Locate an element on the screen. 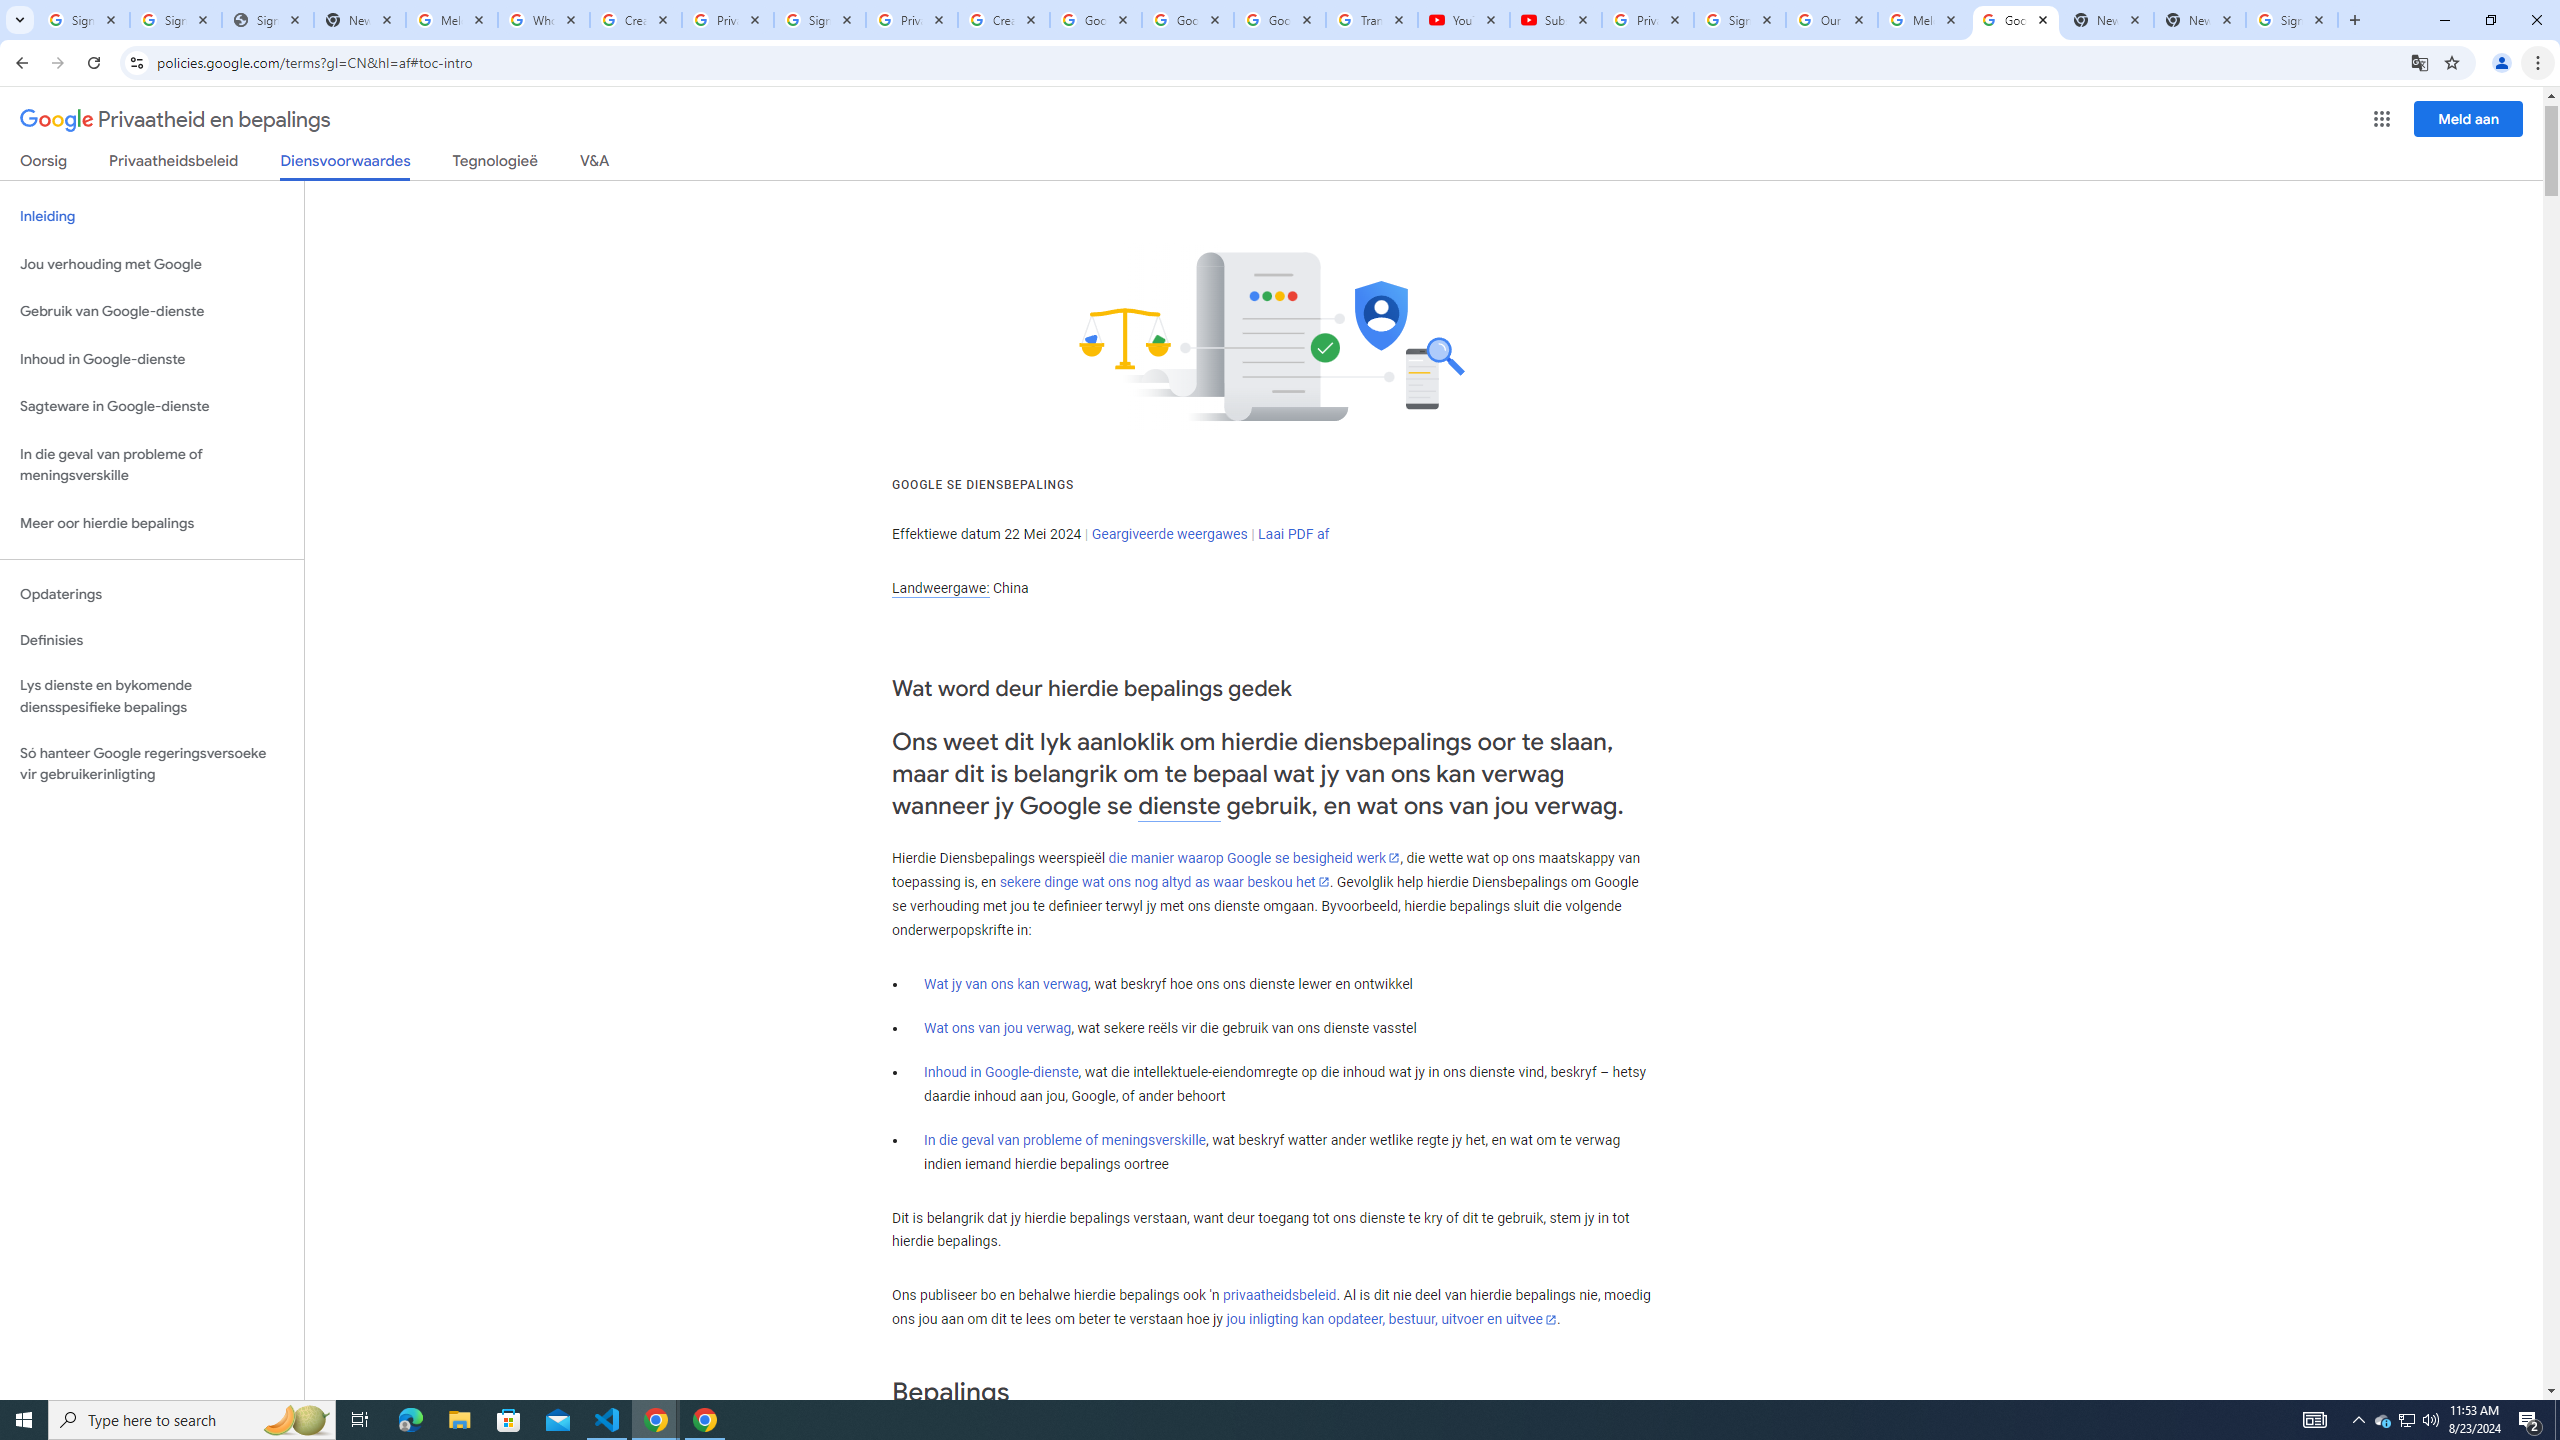  Envelopes... is located at coordinates (156, 162).